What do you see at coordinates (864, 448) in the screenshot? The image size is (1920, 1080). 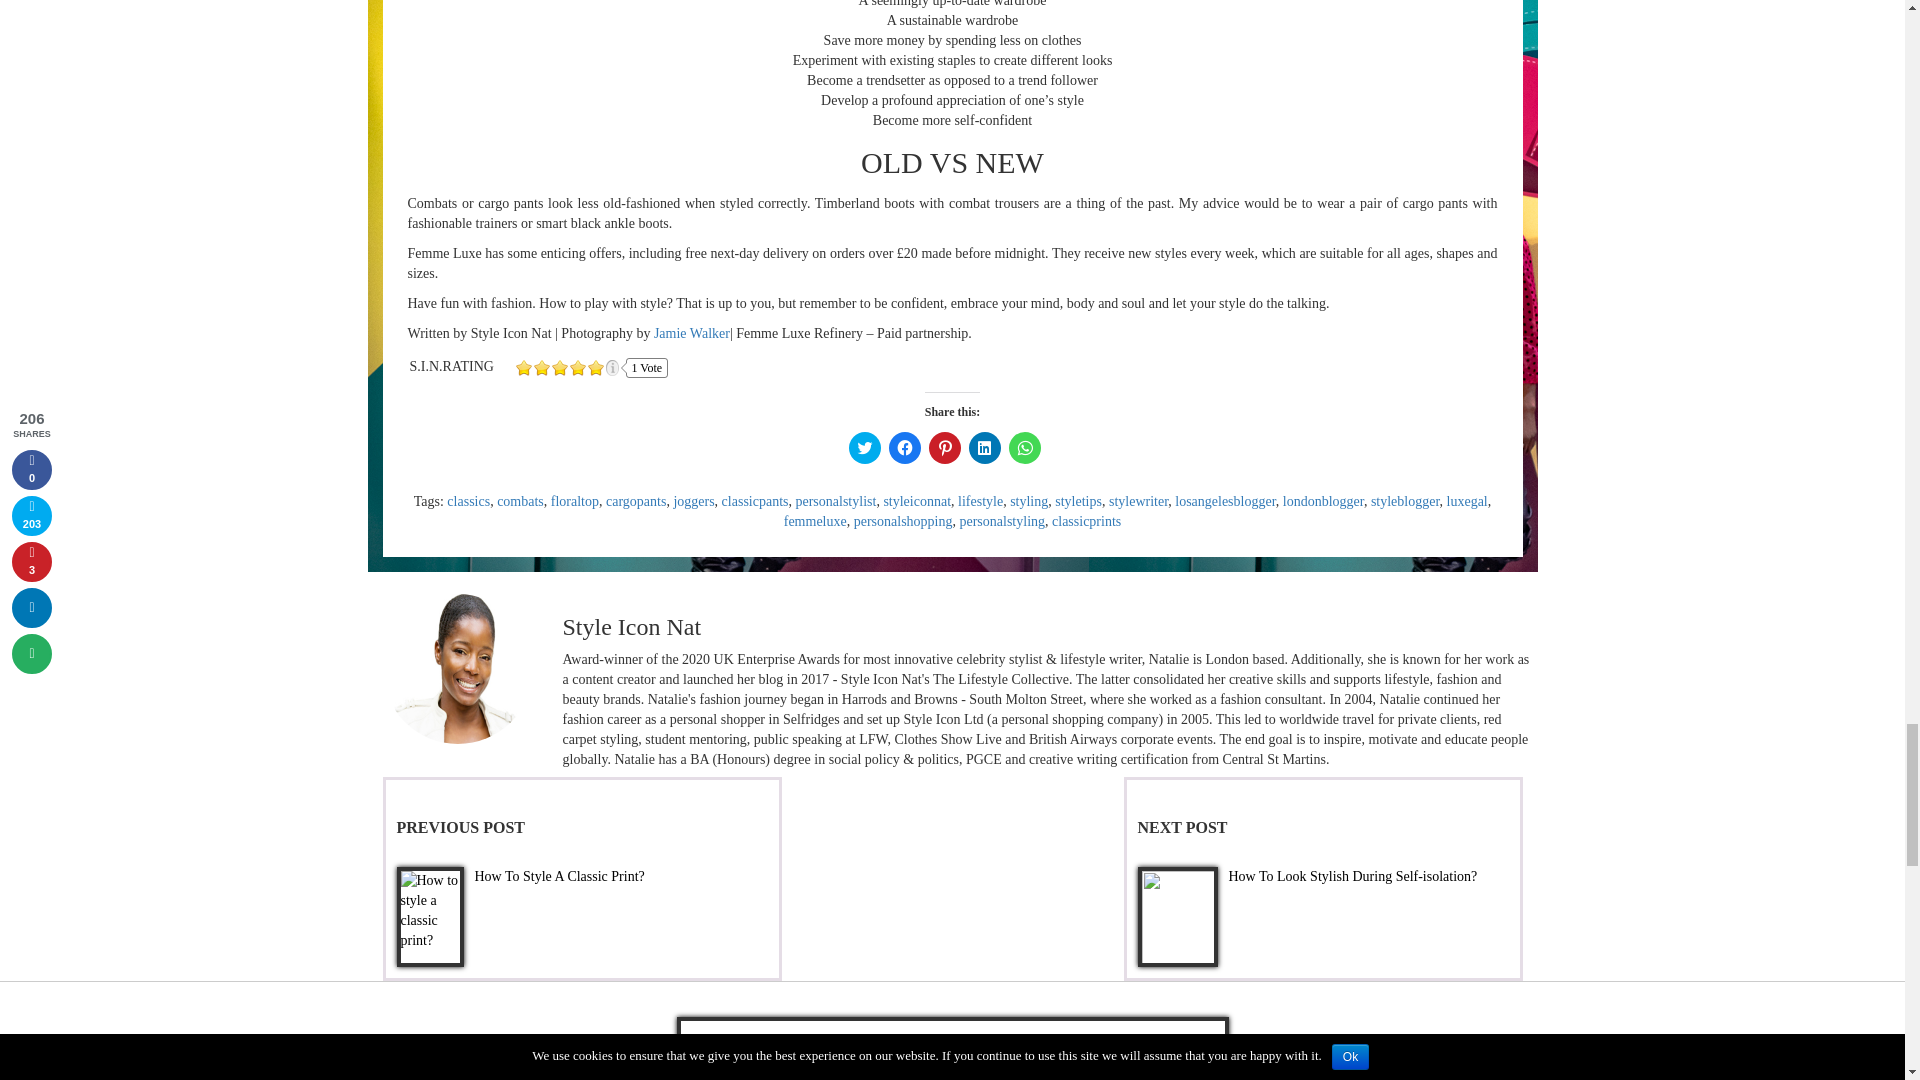 I see `Click to share on Twitter` at bounding box center [864, 448].